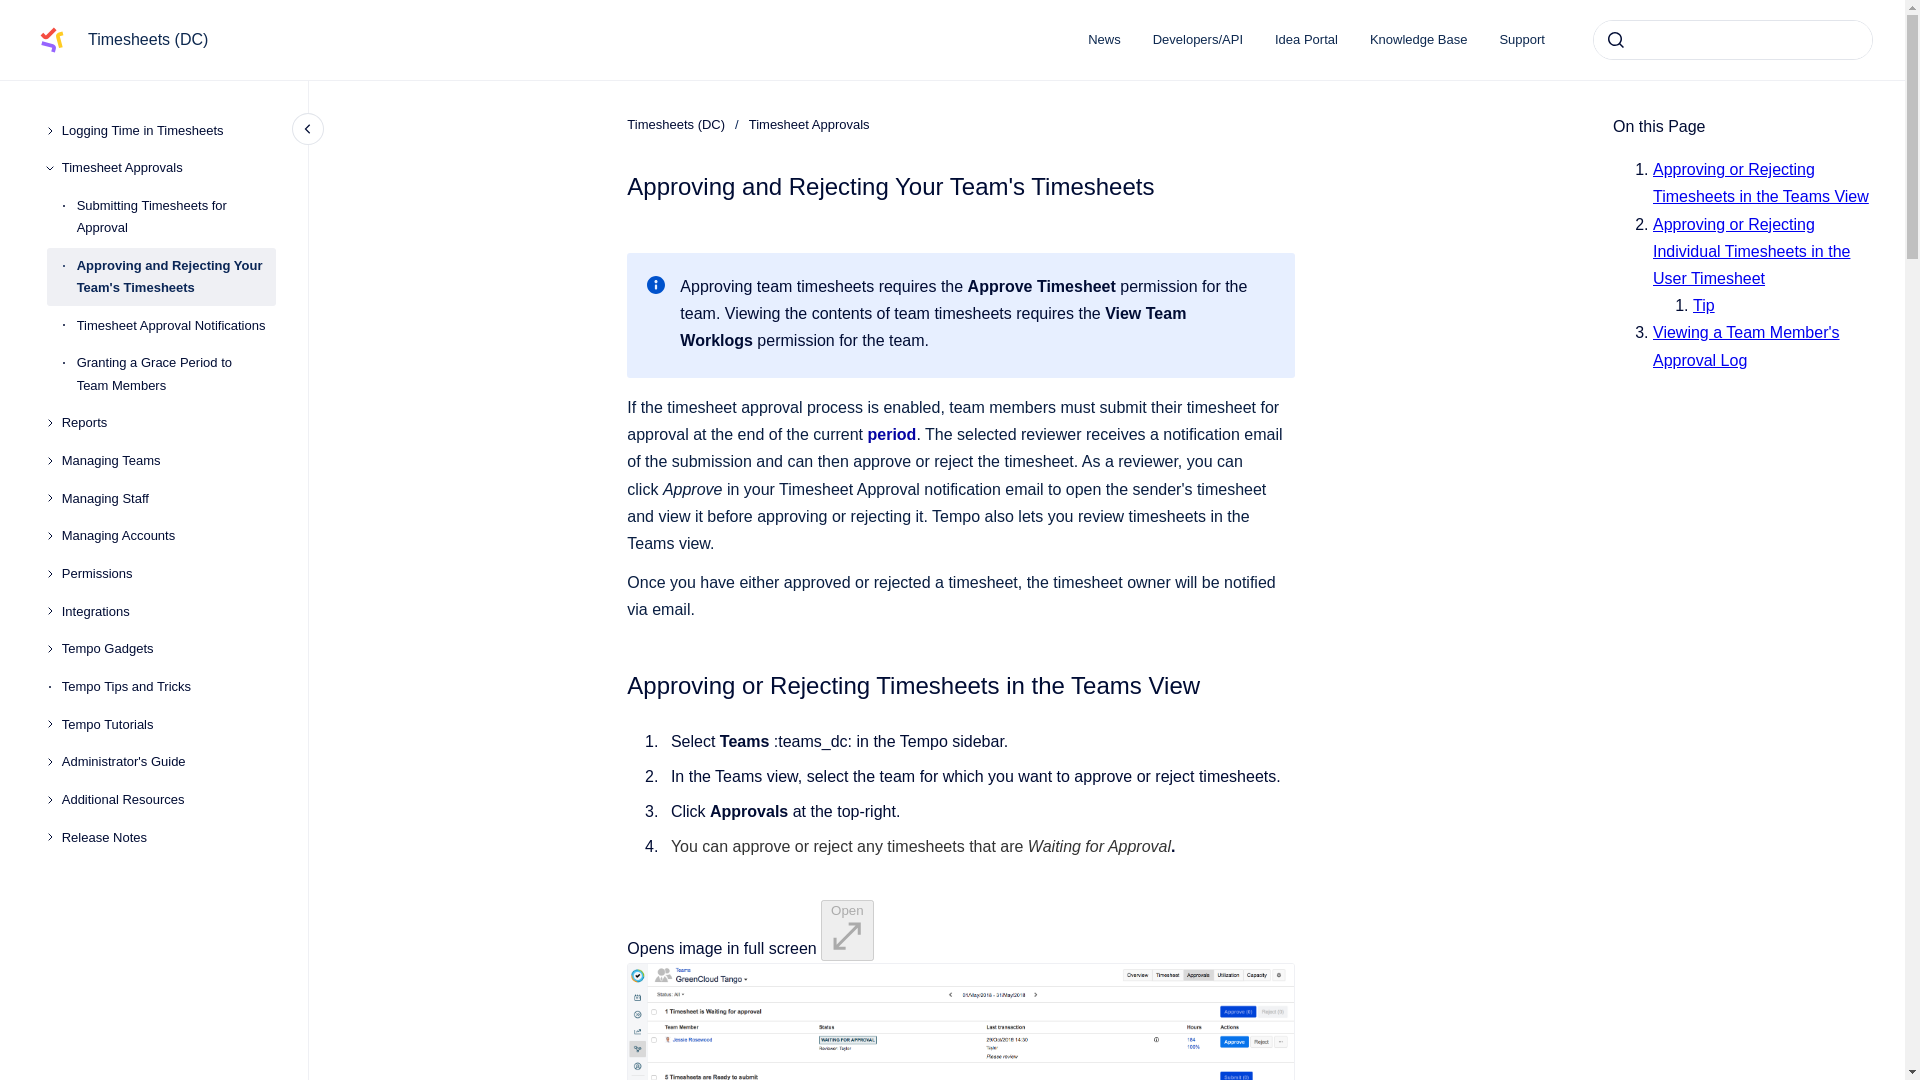 Image resolution: width=1920 pixels, height=1080 pixels. What do you see at coordinates (168, 131) in the screenshot?
I see `Logging Time in Timesheets` at bounding box center [168, 131].